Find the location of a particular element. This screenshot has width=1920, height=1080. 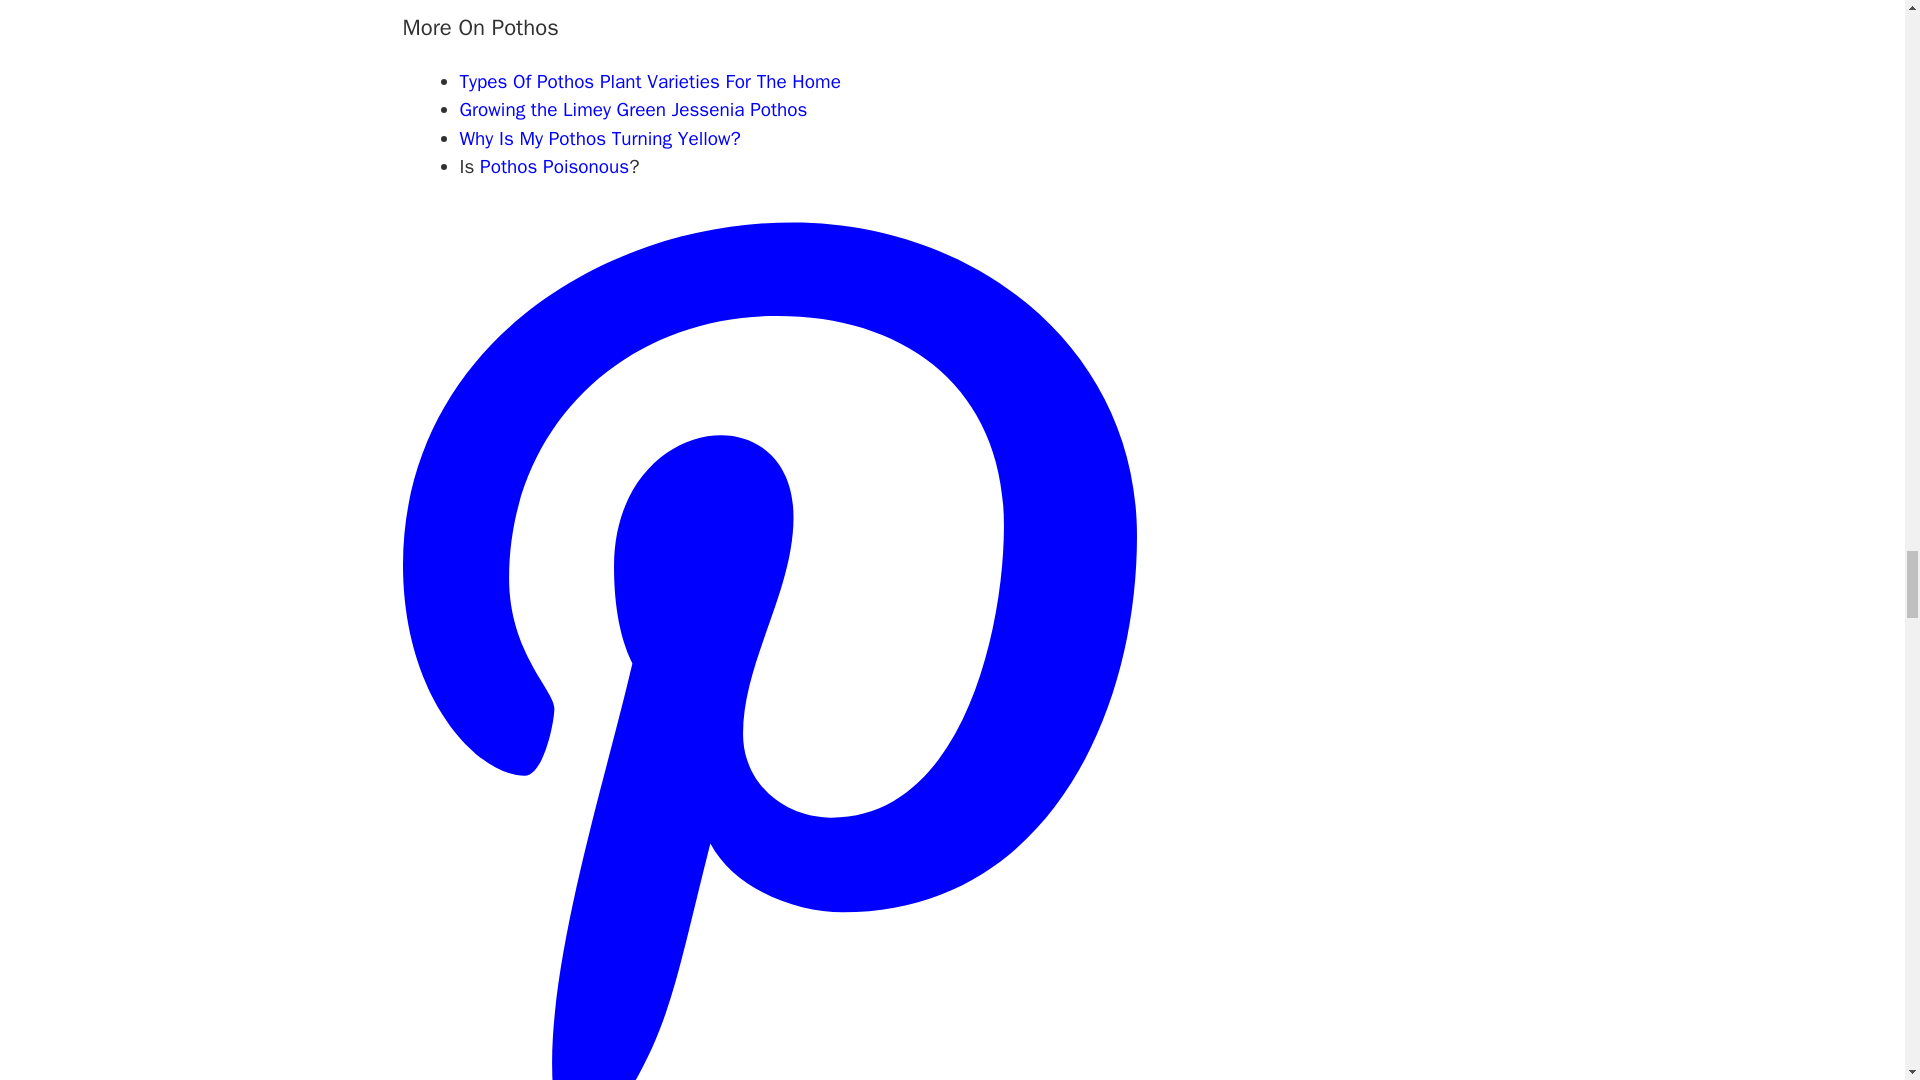

Pothos Poisonous is located at coordinates (554, 167).